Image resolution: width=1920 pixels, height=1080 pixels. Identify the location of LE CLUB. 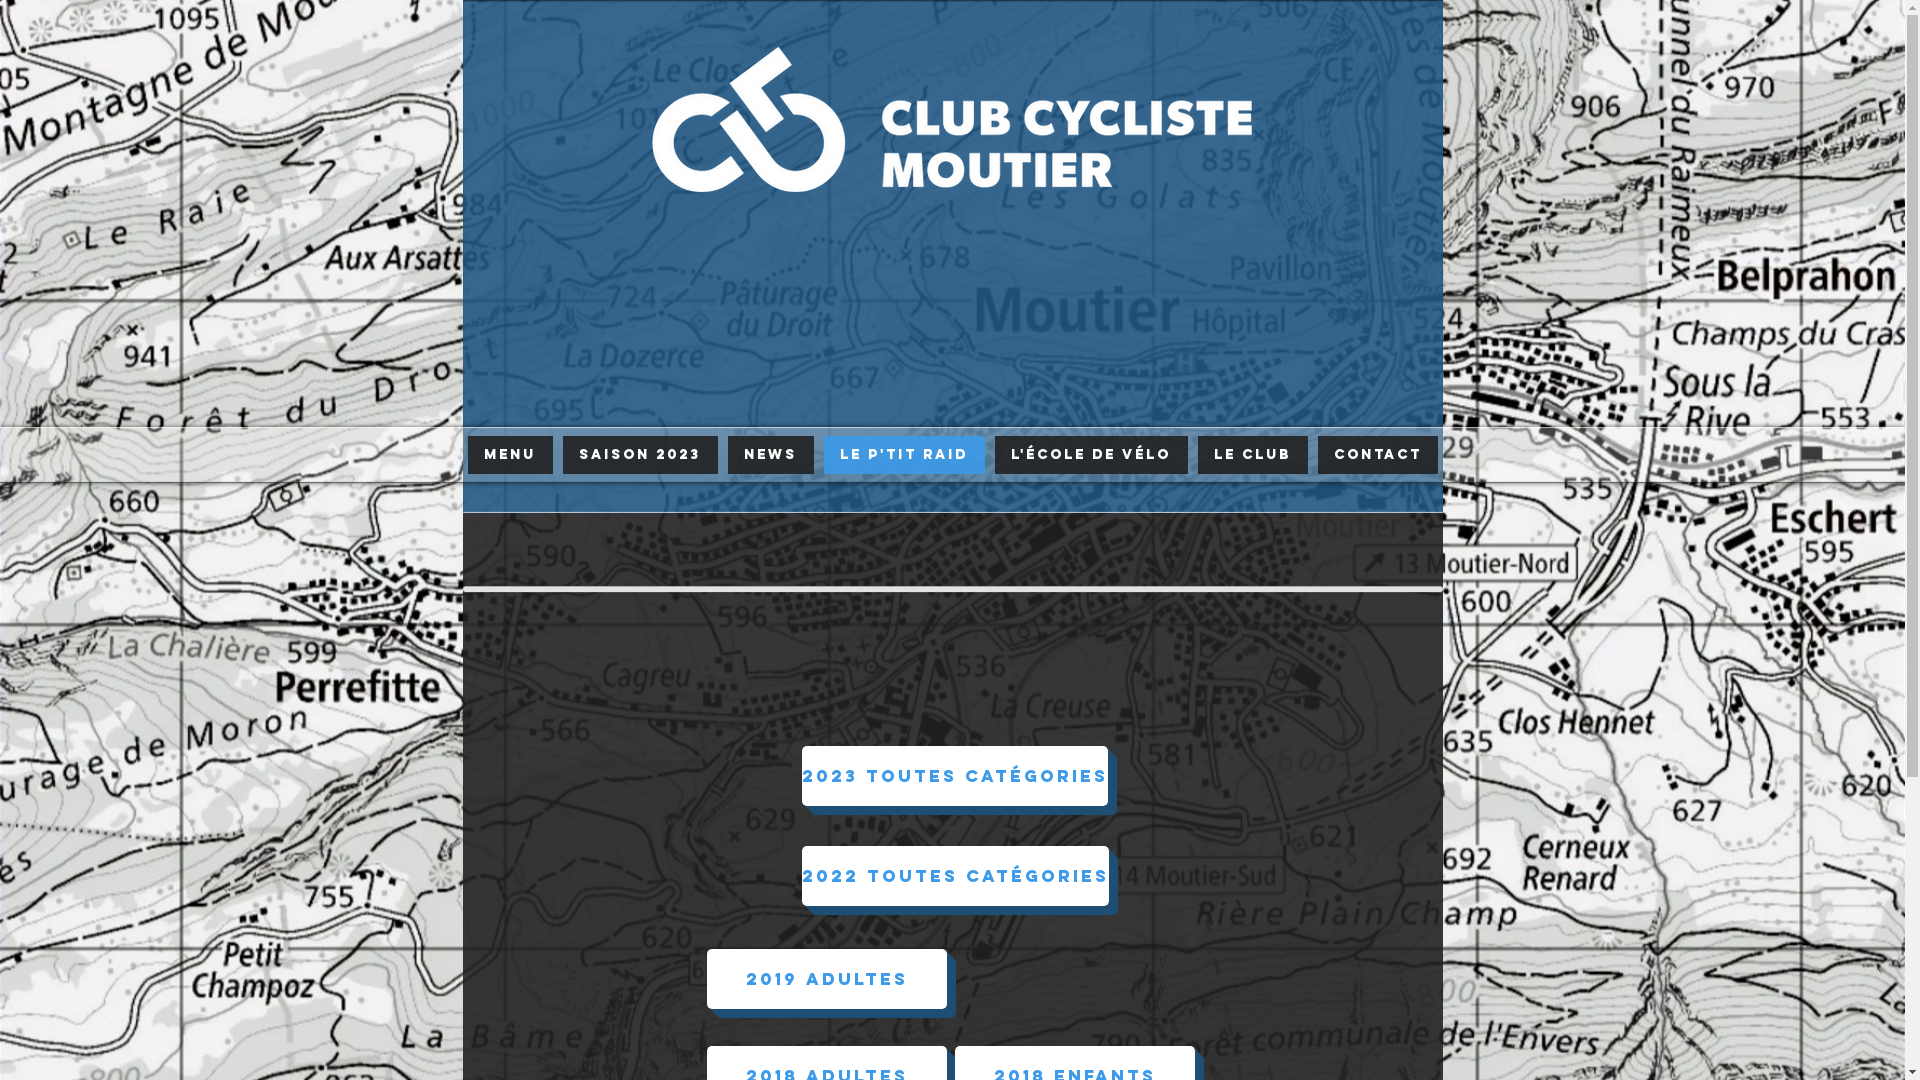
(1253, 455).